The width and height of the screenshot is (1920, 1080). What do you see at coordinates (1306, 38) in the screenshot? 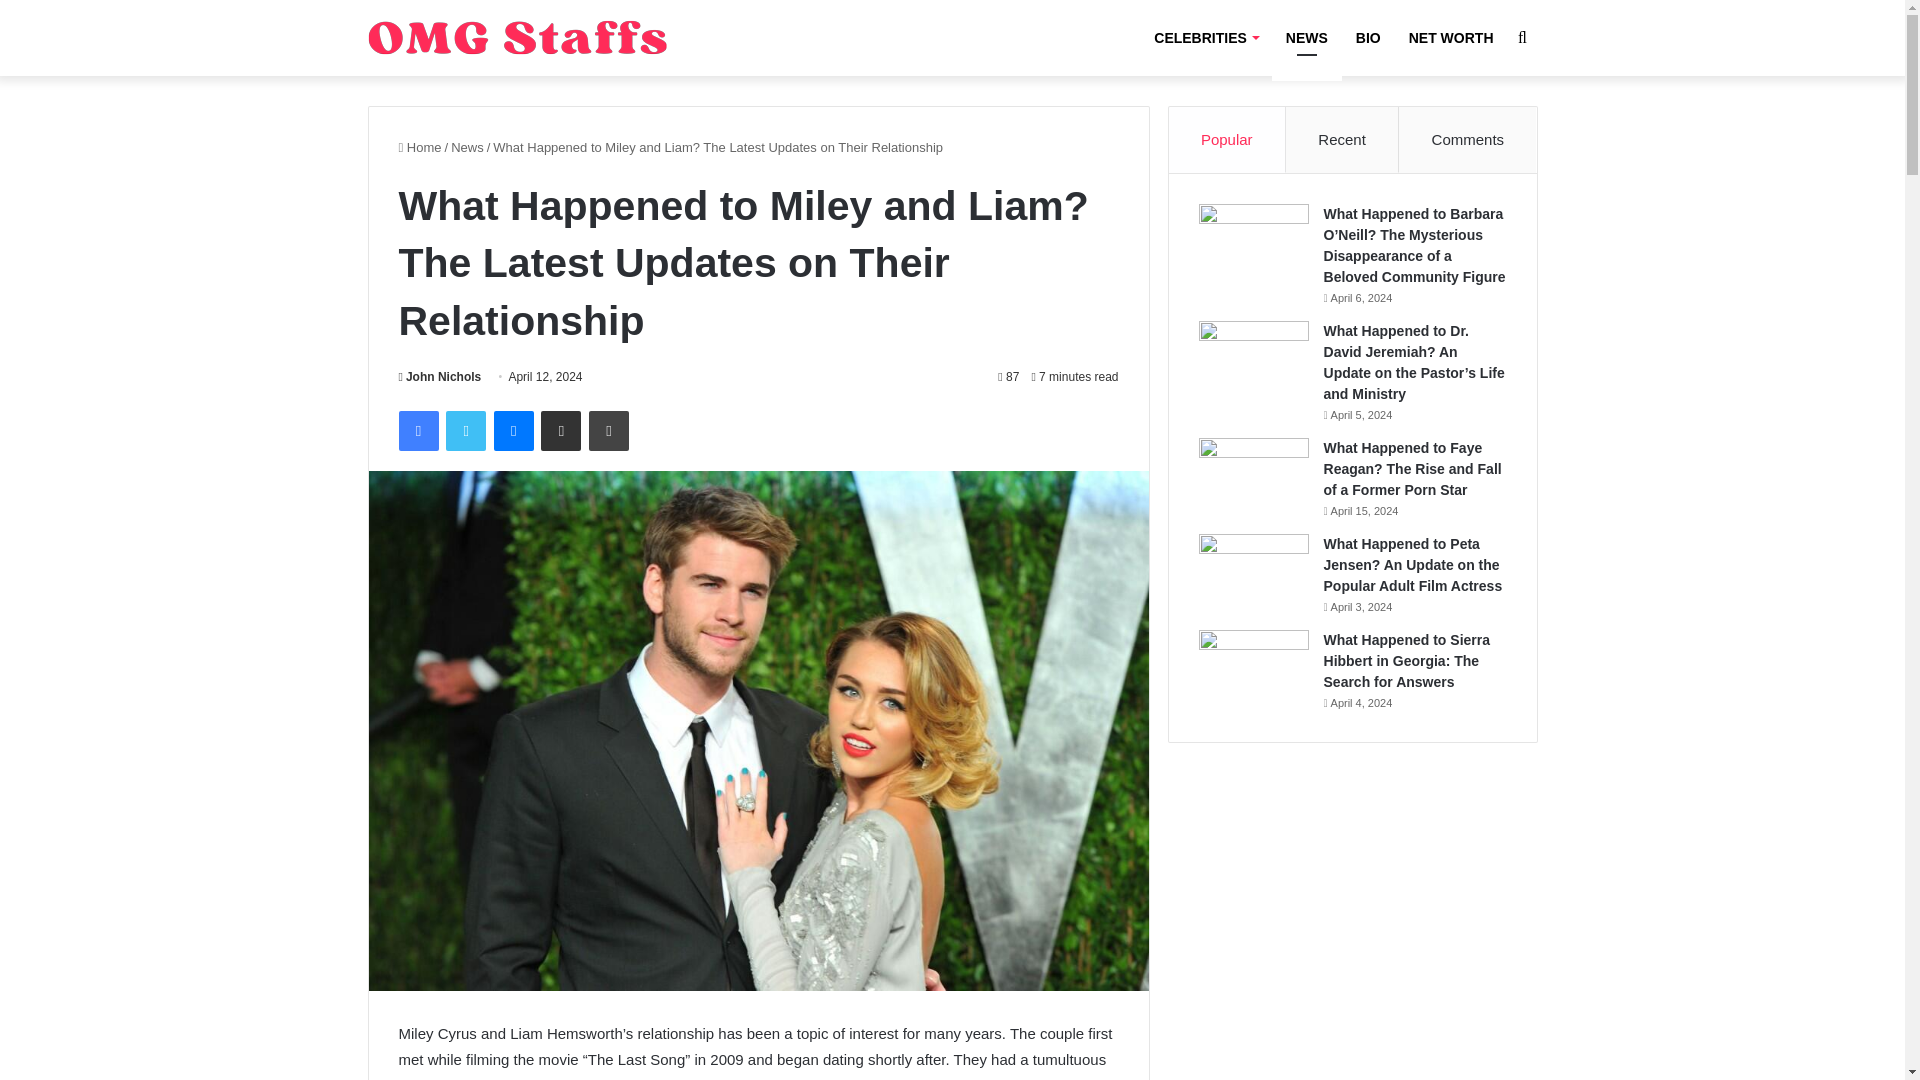
I see `NEWS` at bounding box center [1306, 38].